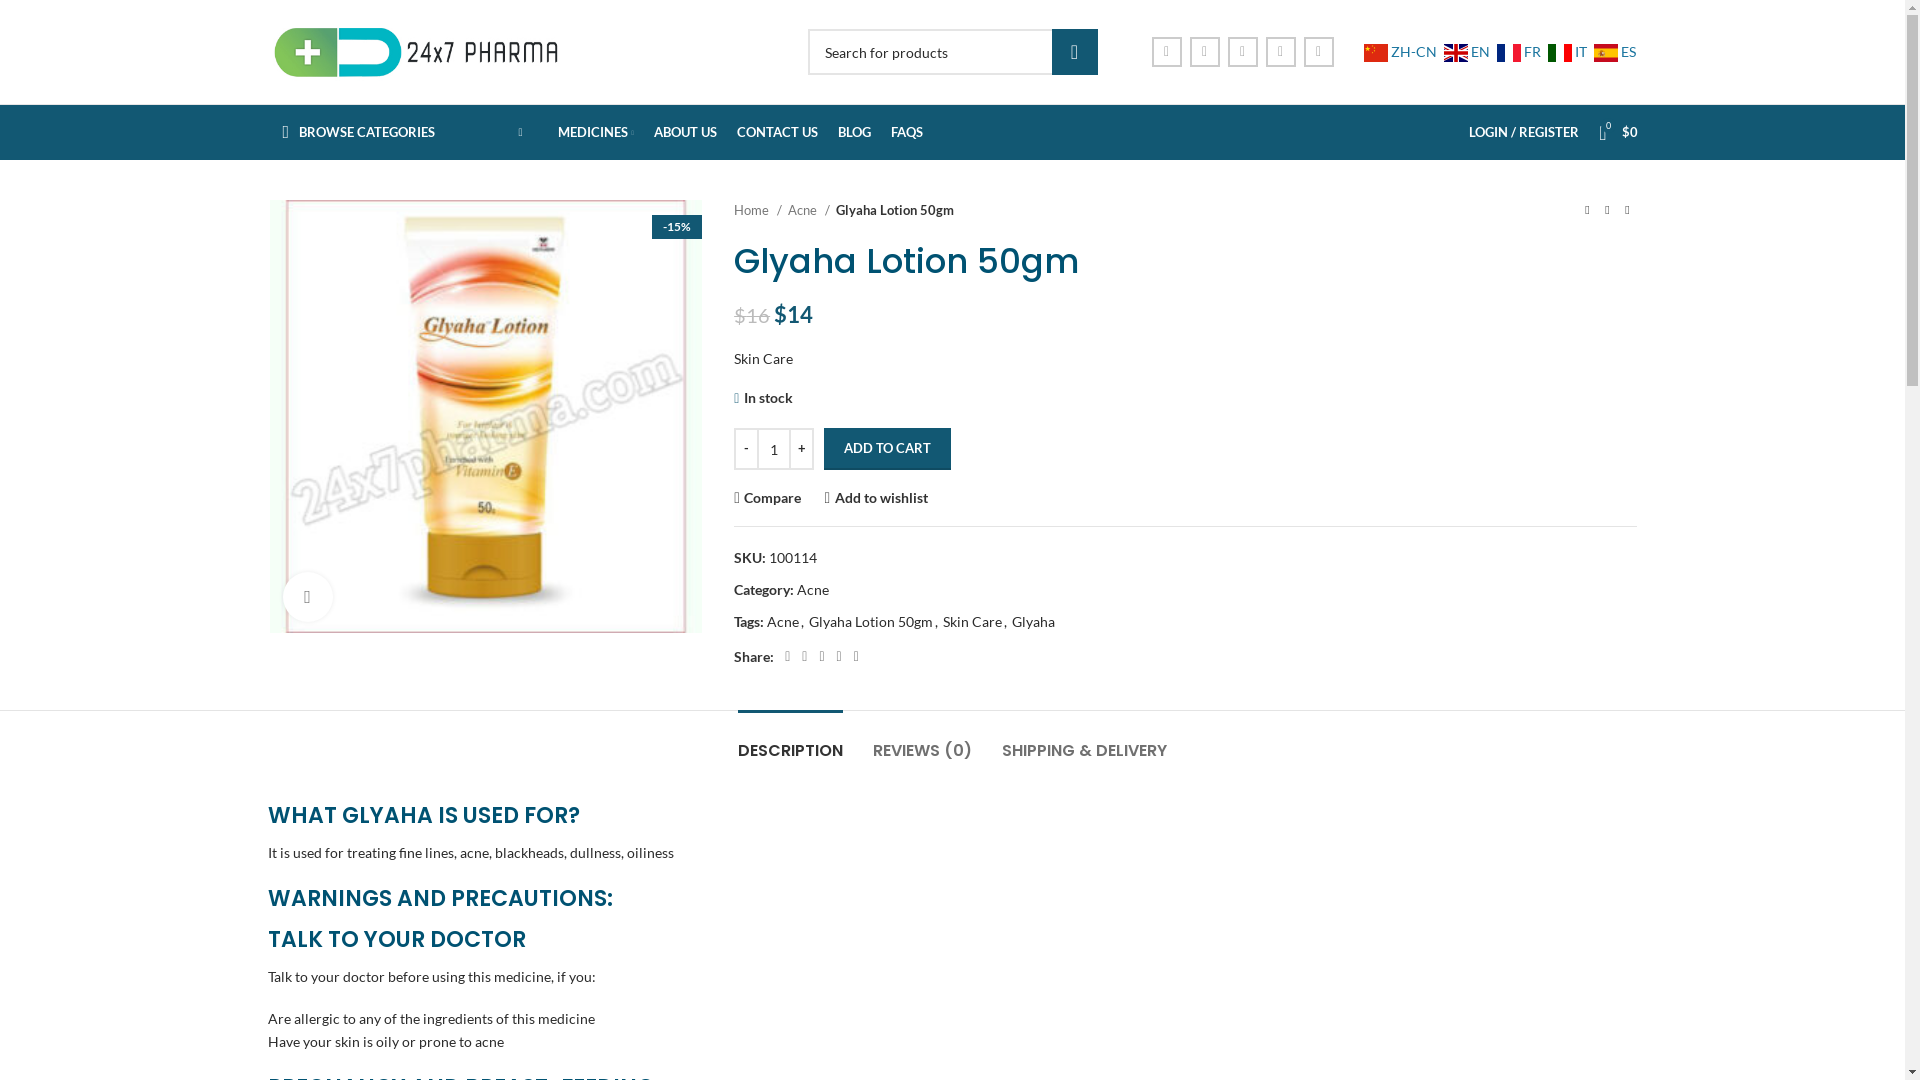 This screenshot has height=1080, width=1920. I want to click on EN, so click(1467, 52).